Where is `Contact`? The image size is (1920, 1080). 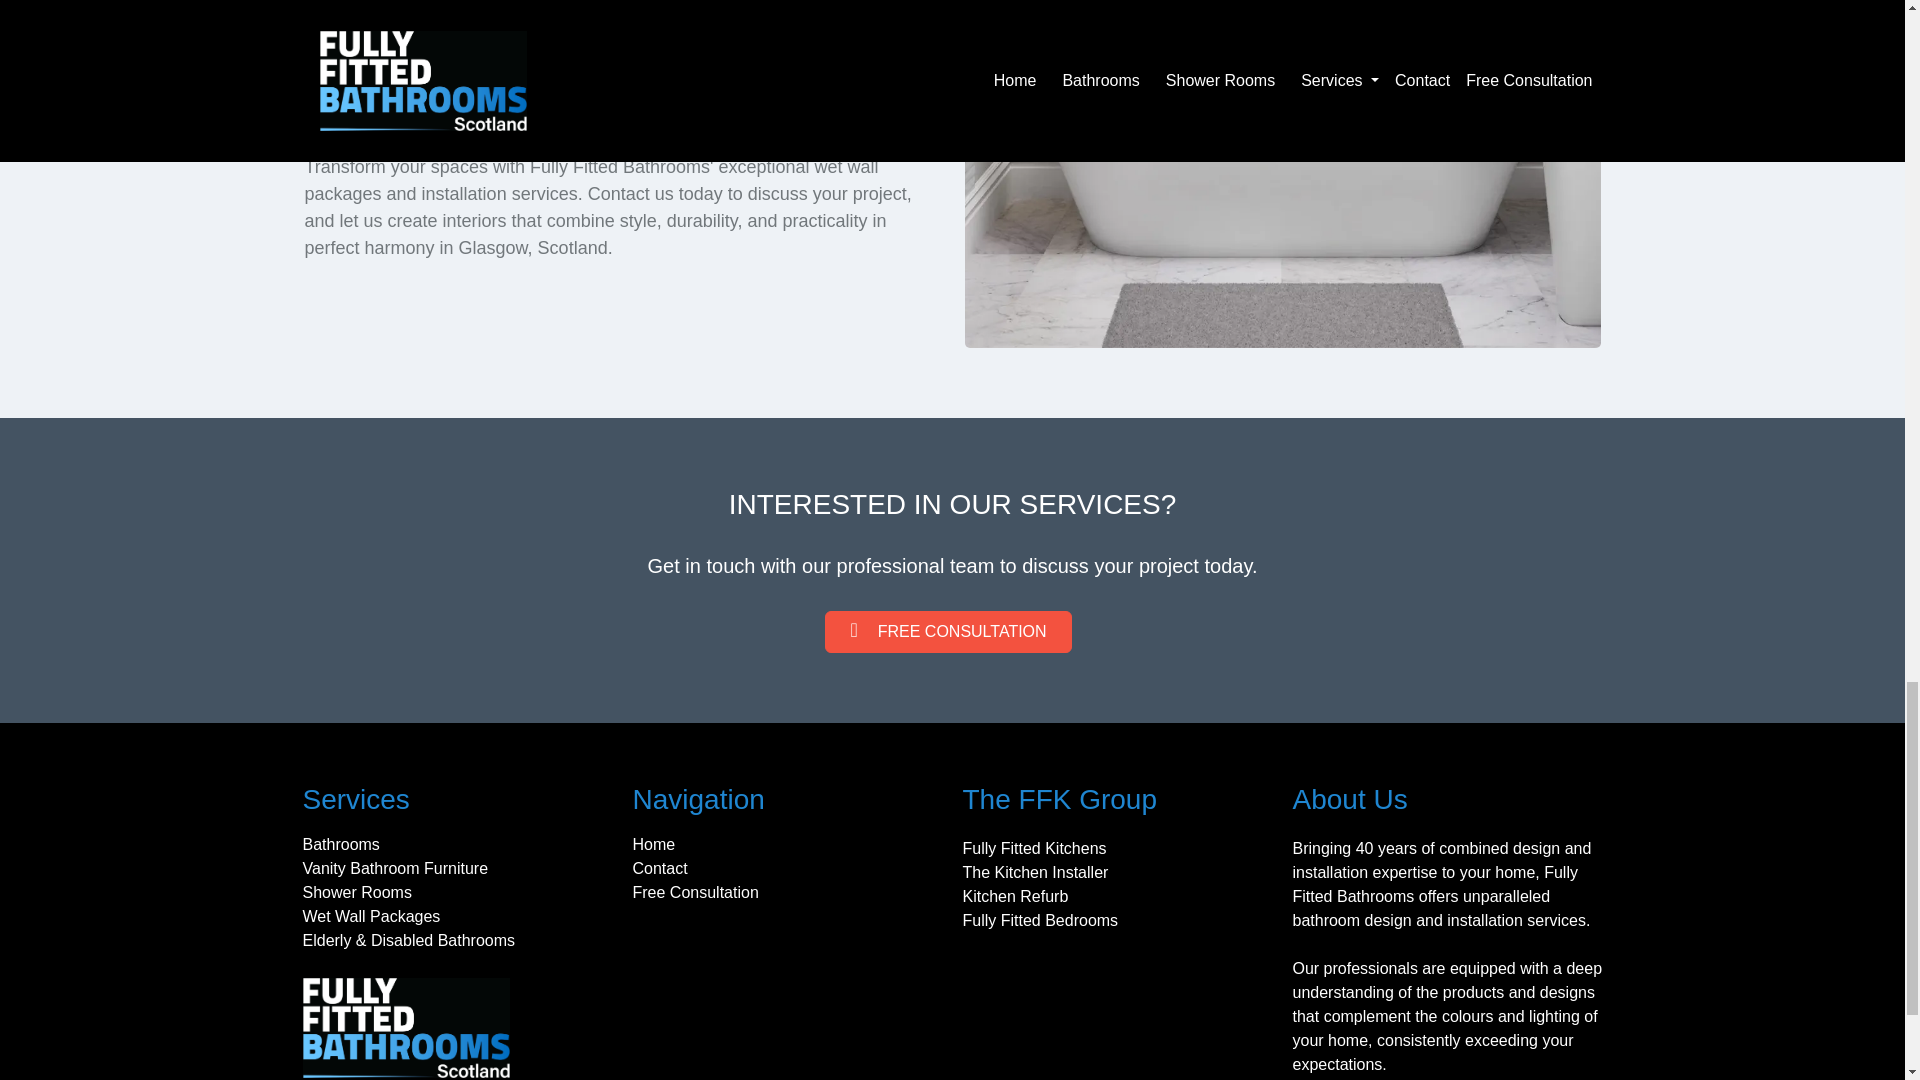
Contact is located at coordinates (792, 869).